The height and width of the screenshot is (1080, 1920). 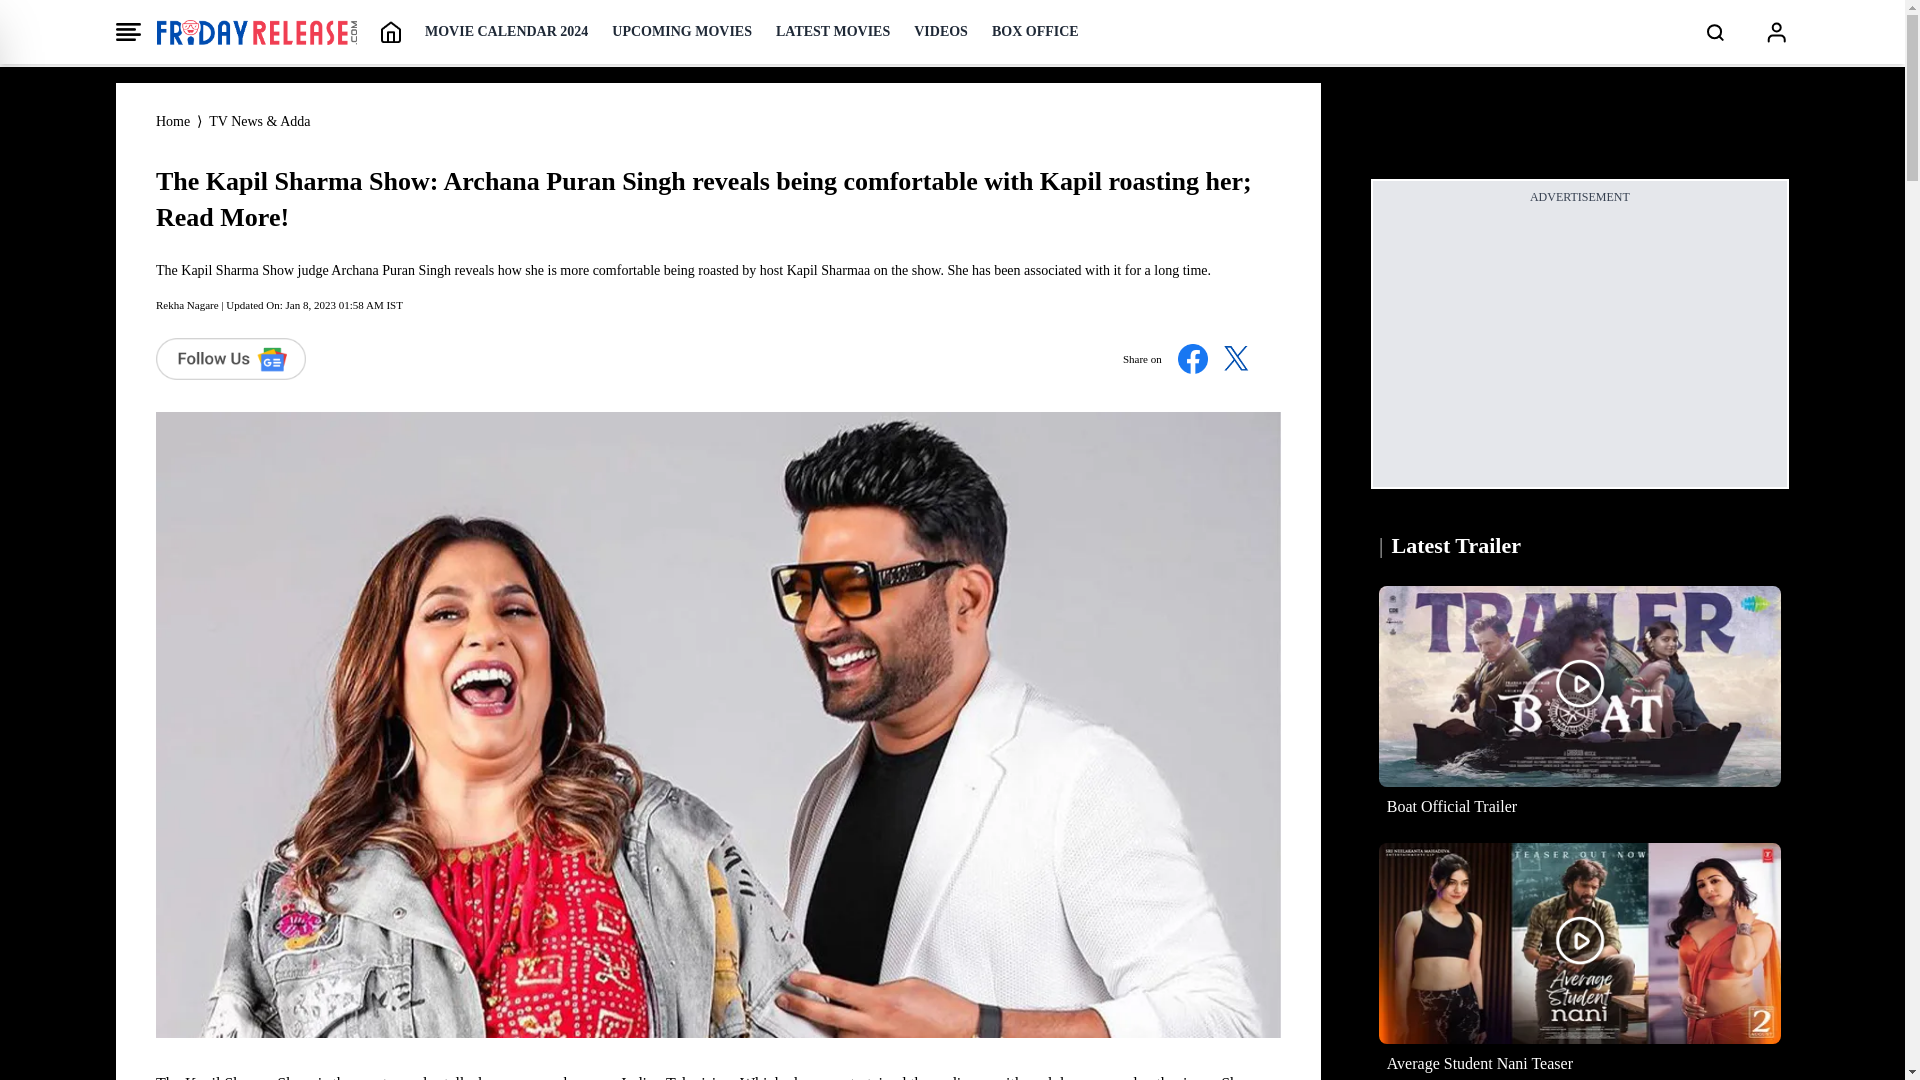 What do you see at coordinates (940, 31) in the screenshot?
I see `VIDEOS` at bounding box center [940, 31].